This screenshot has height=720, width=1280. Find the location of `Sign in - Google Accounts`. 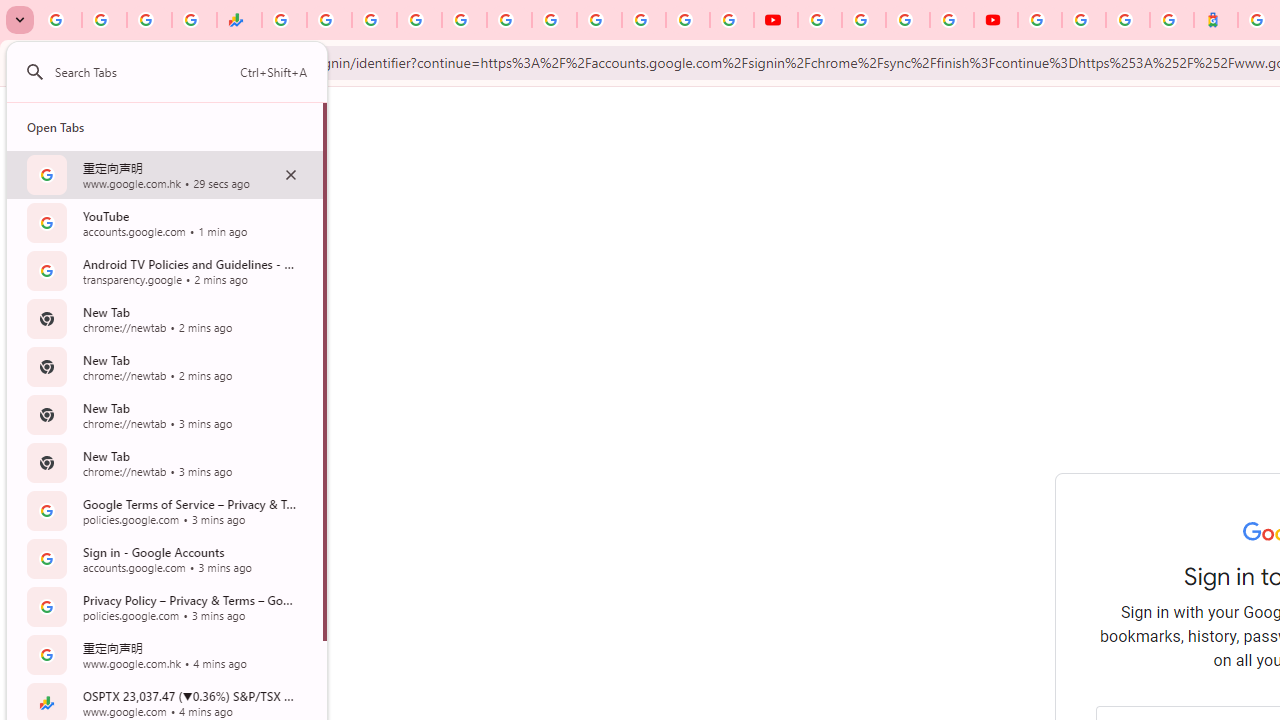

Sign in - Google Accounts is located at coordinates (1040, 20).